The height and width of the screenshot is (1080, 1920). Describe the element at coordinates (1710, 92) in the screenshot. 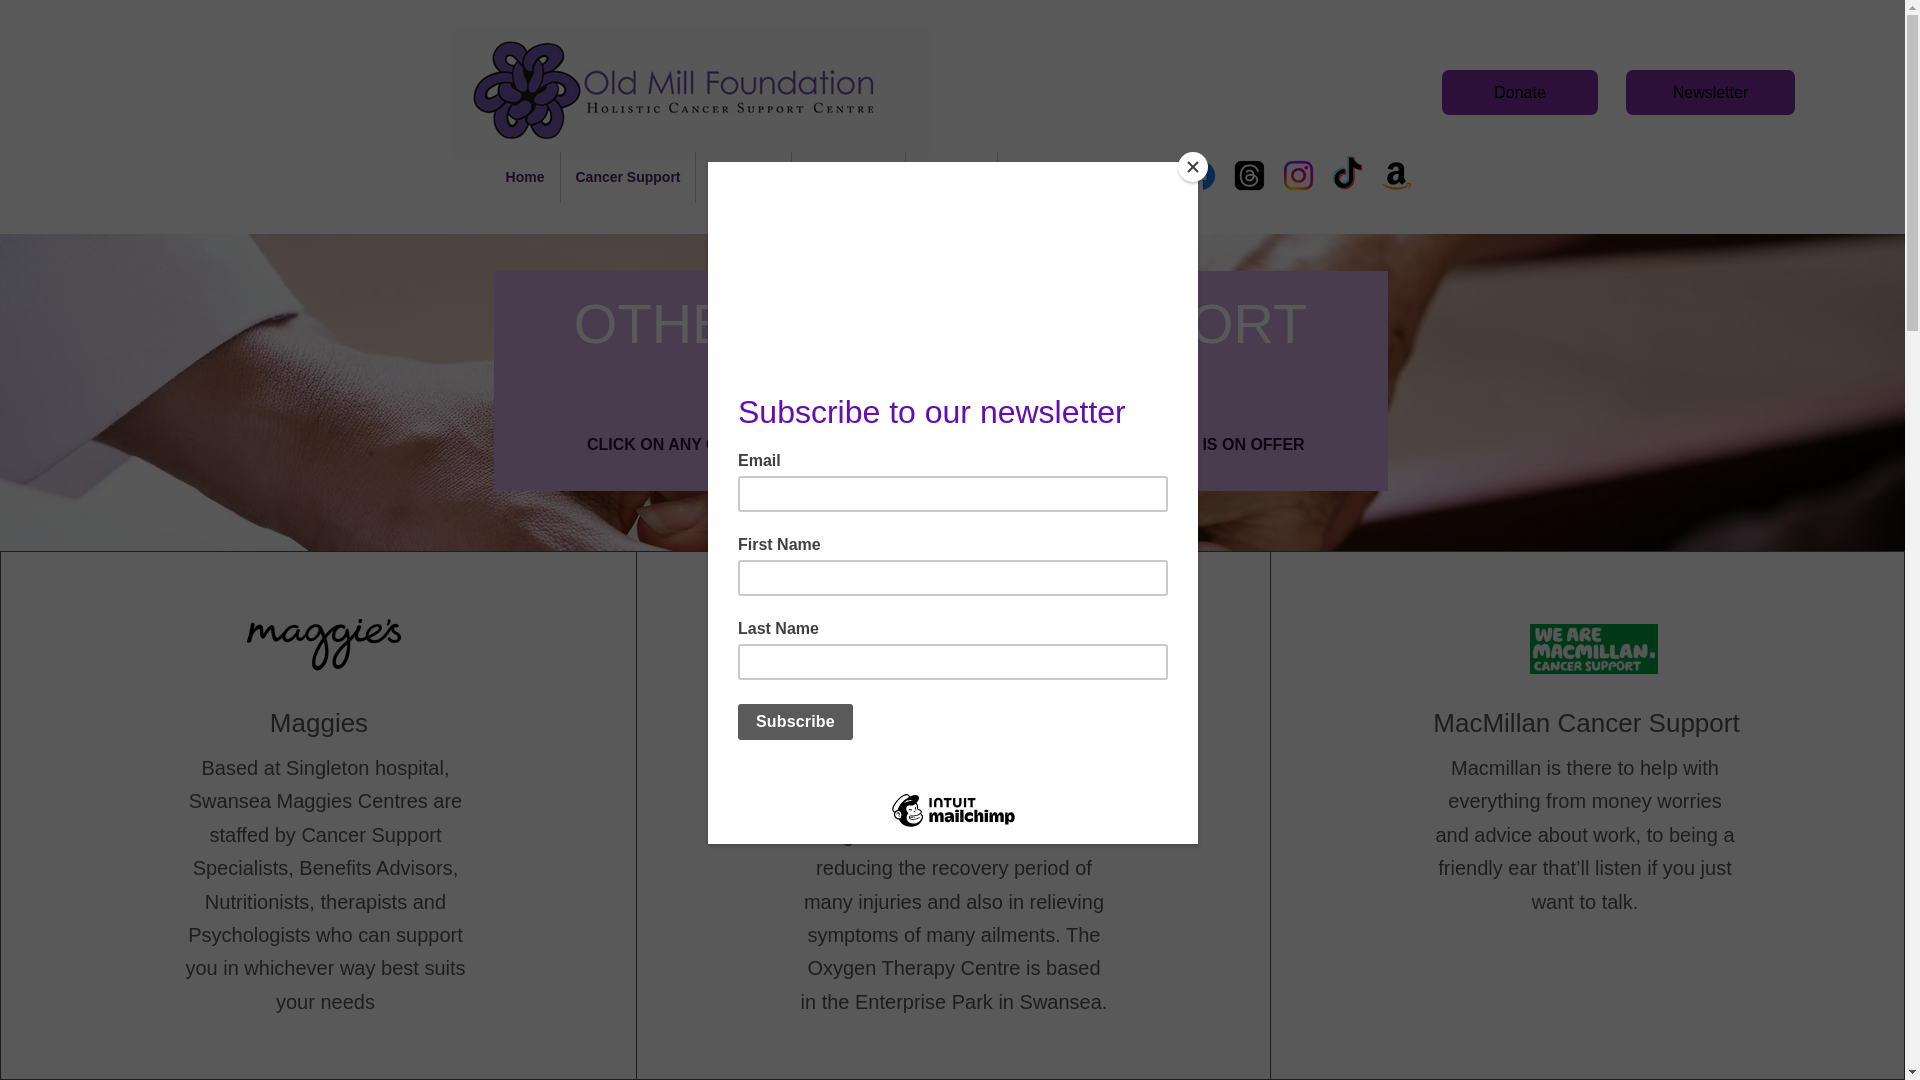

I see `Newsletter` at that location.